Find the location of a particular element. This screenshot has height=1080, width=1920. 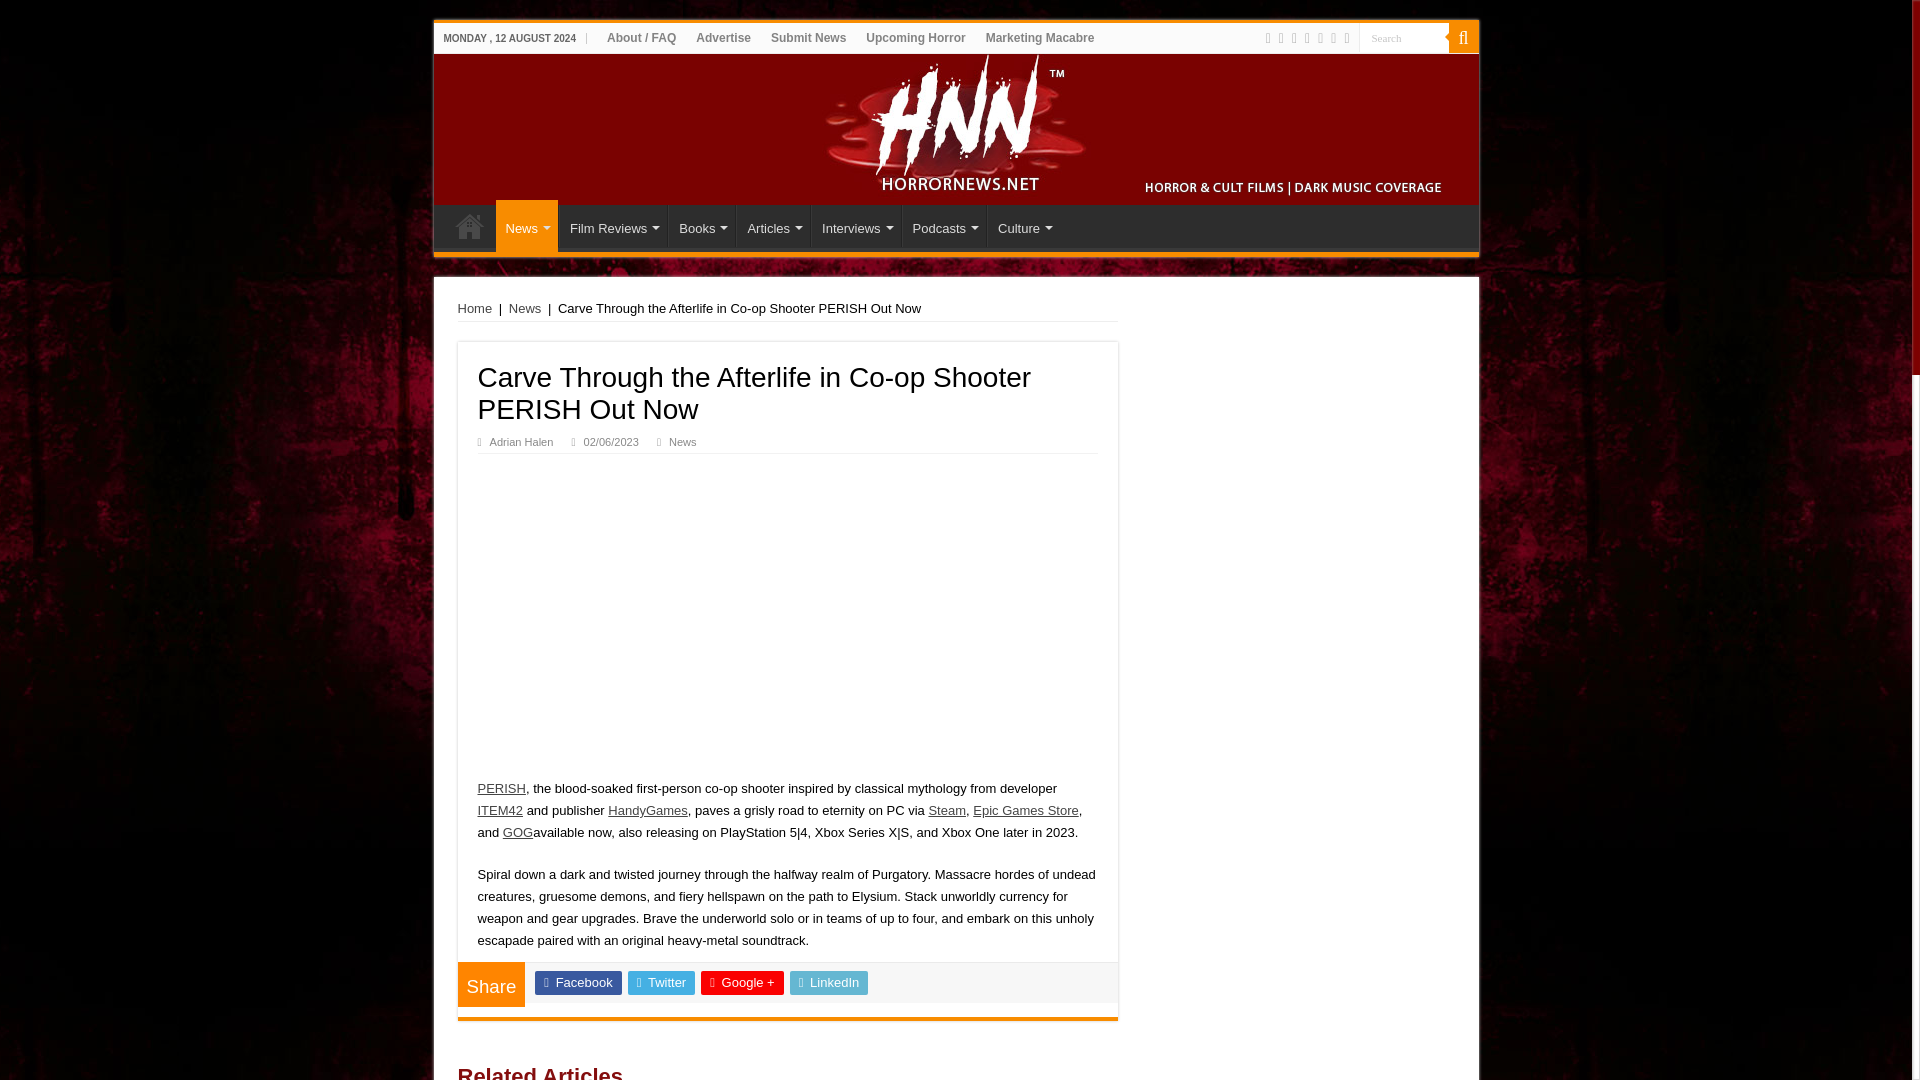

Advertise on HorrorNews.net is located at coordinates (722, 37).